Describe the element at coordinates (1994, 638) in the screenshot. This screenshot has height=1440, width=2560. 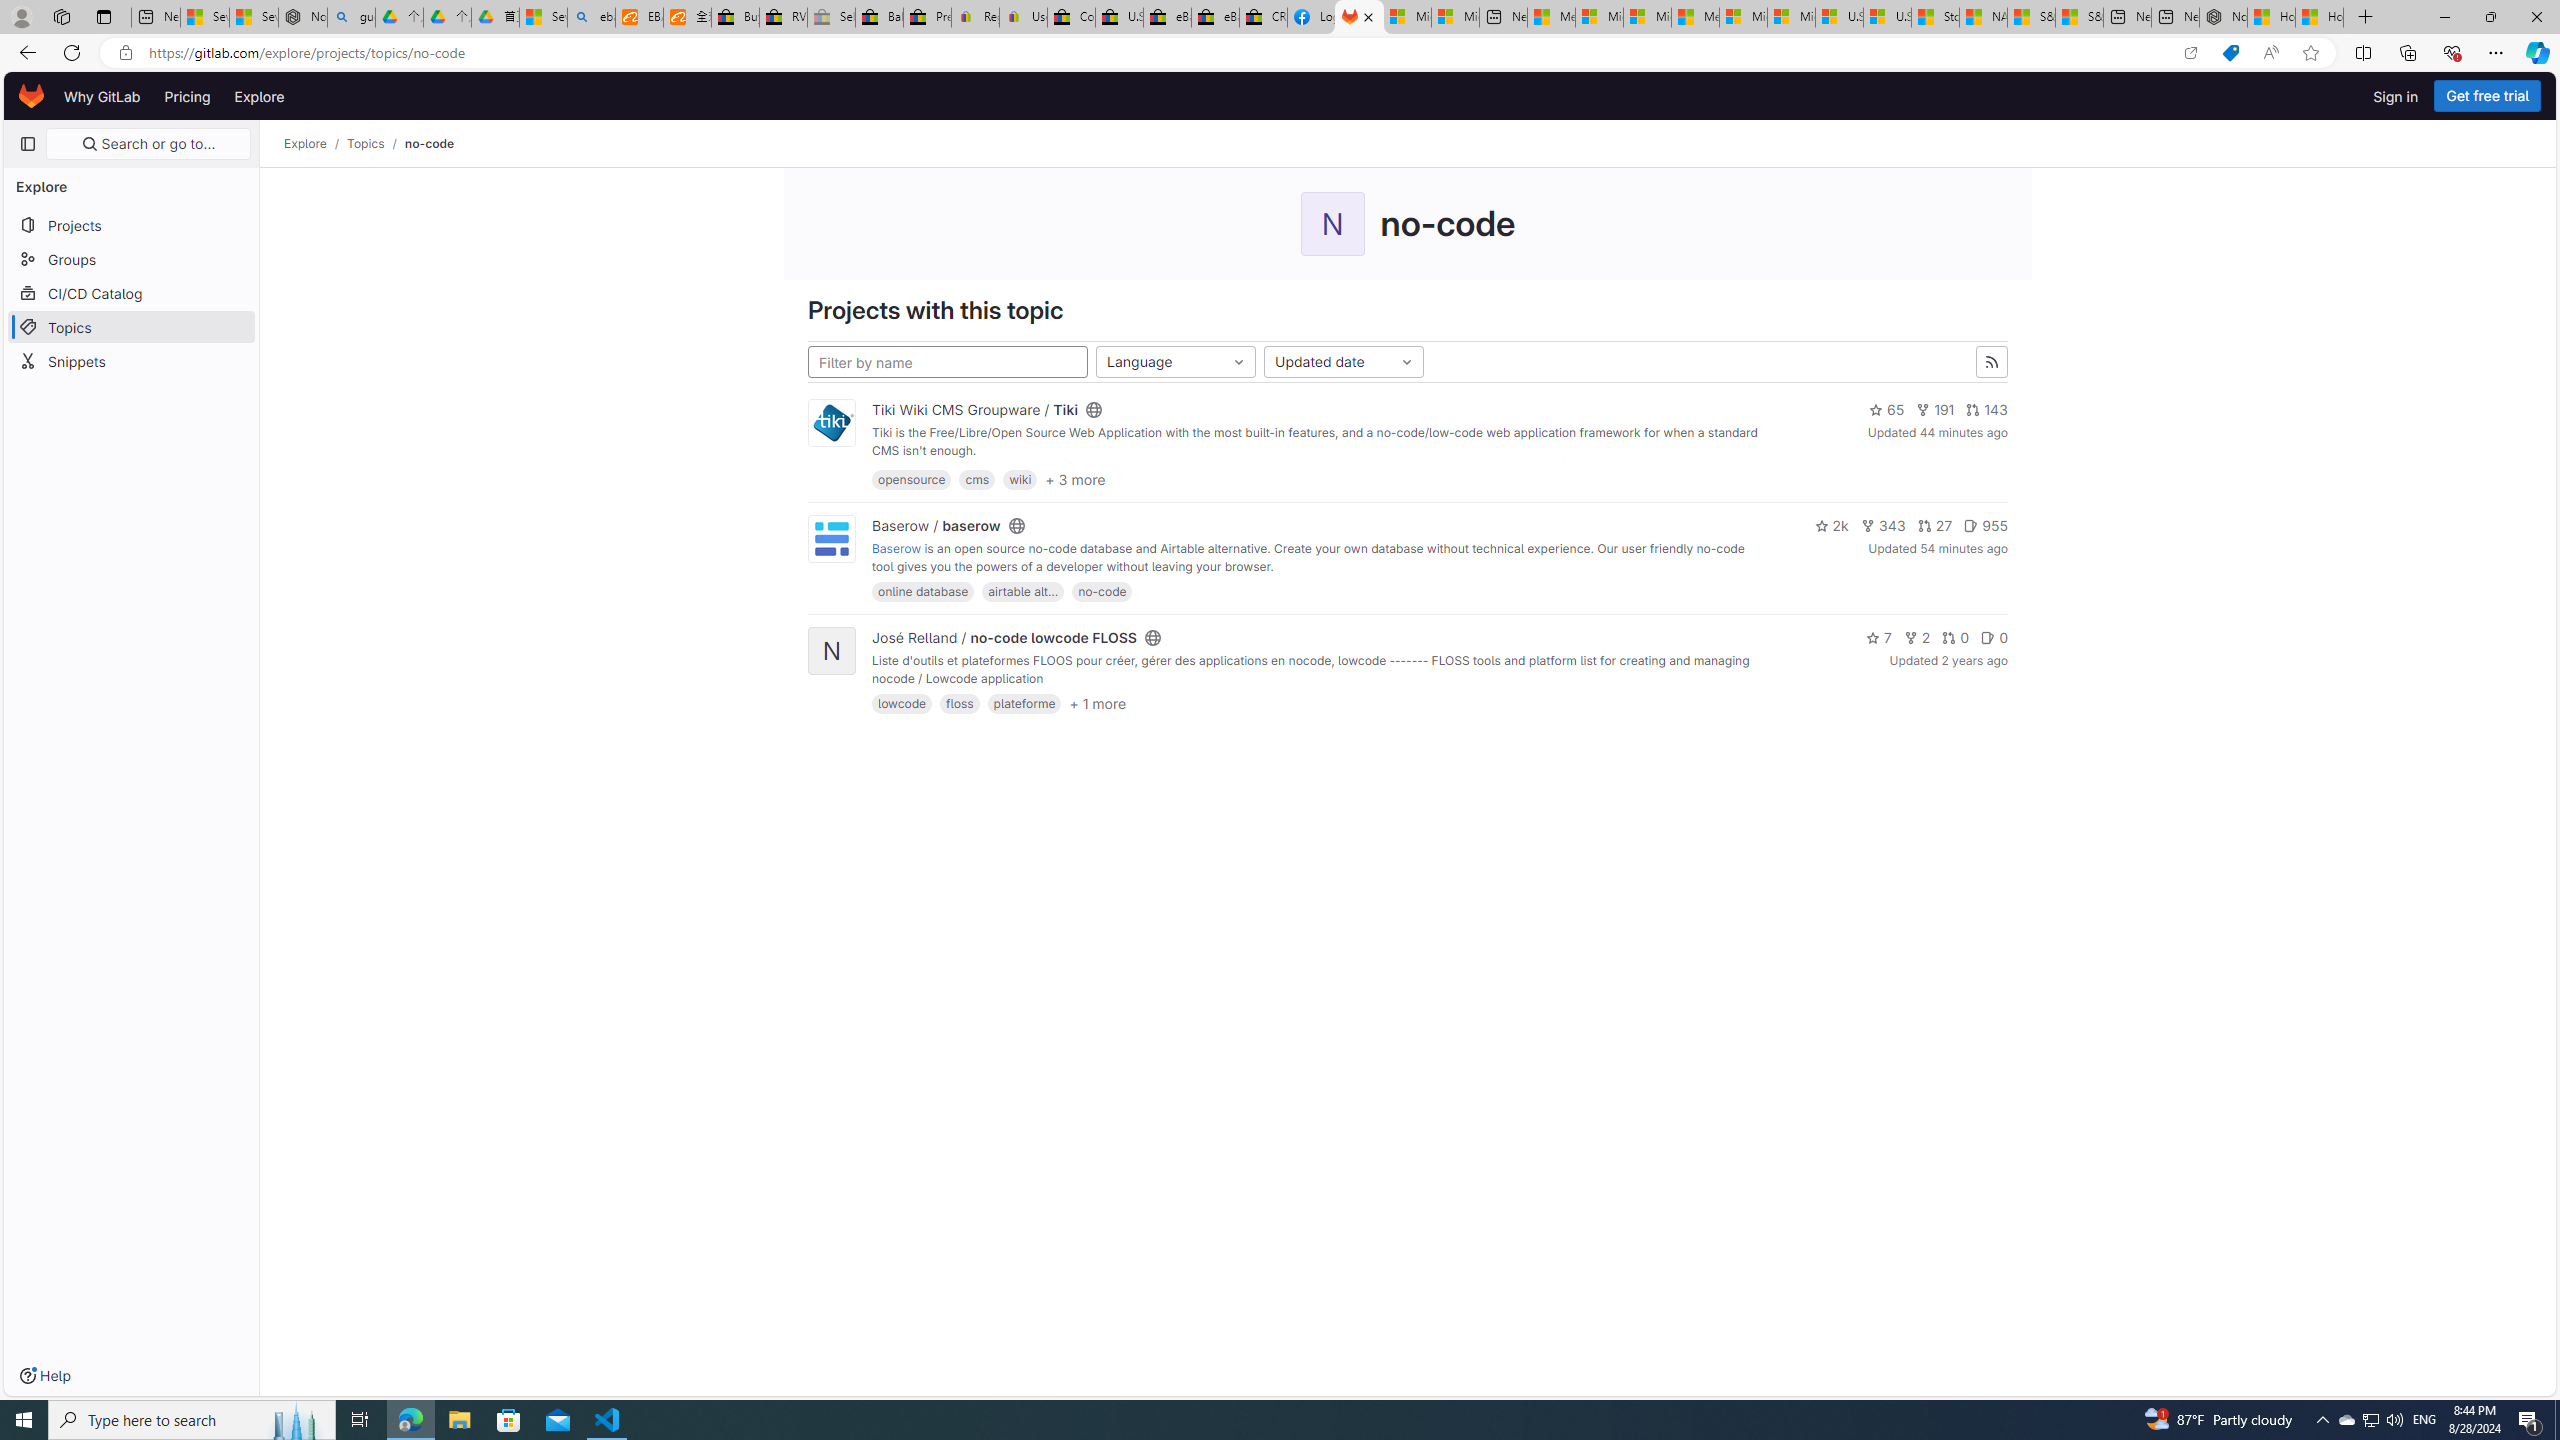
I see `0` at that location.